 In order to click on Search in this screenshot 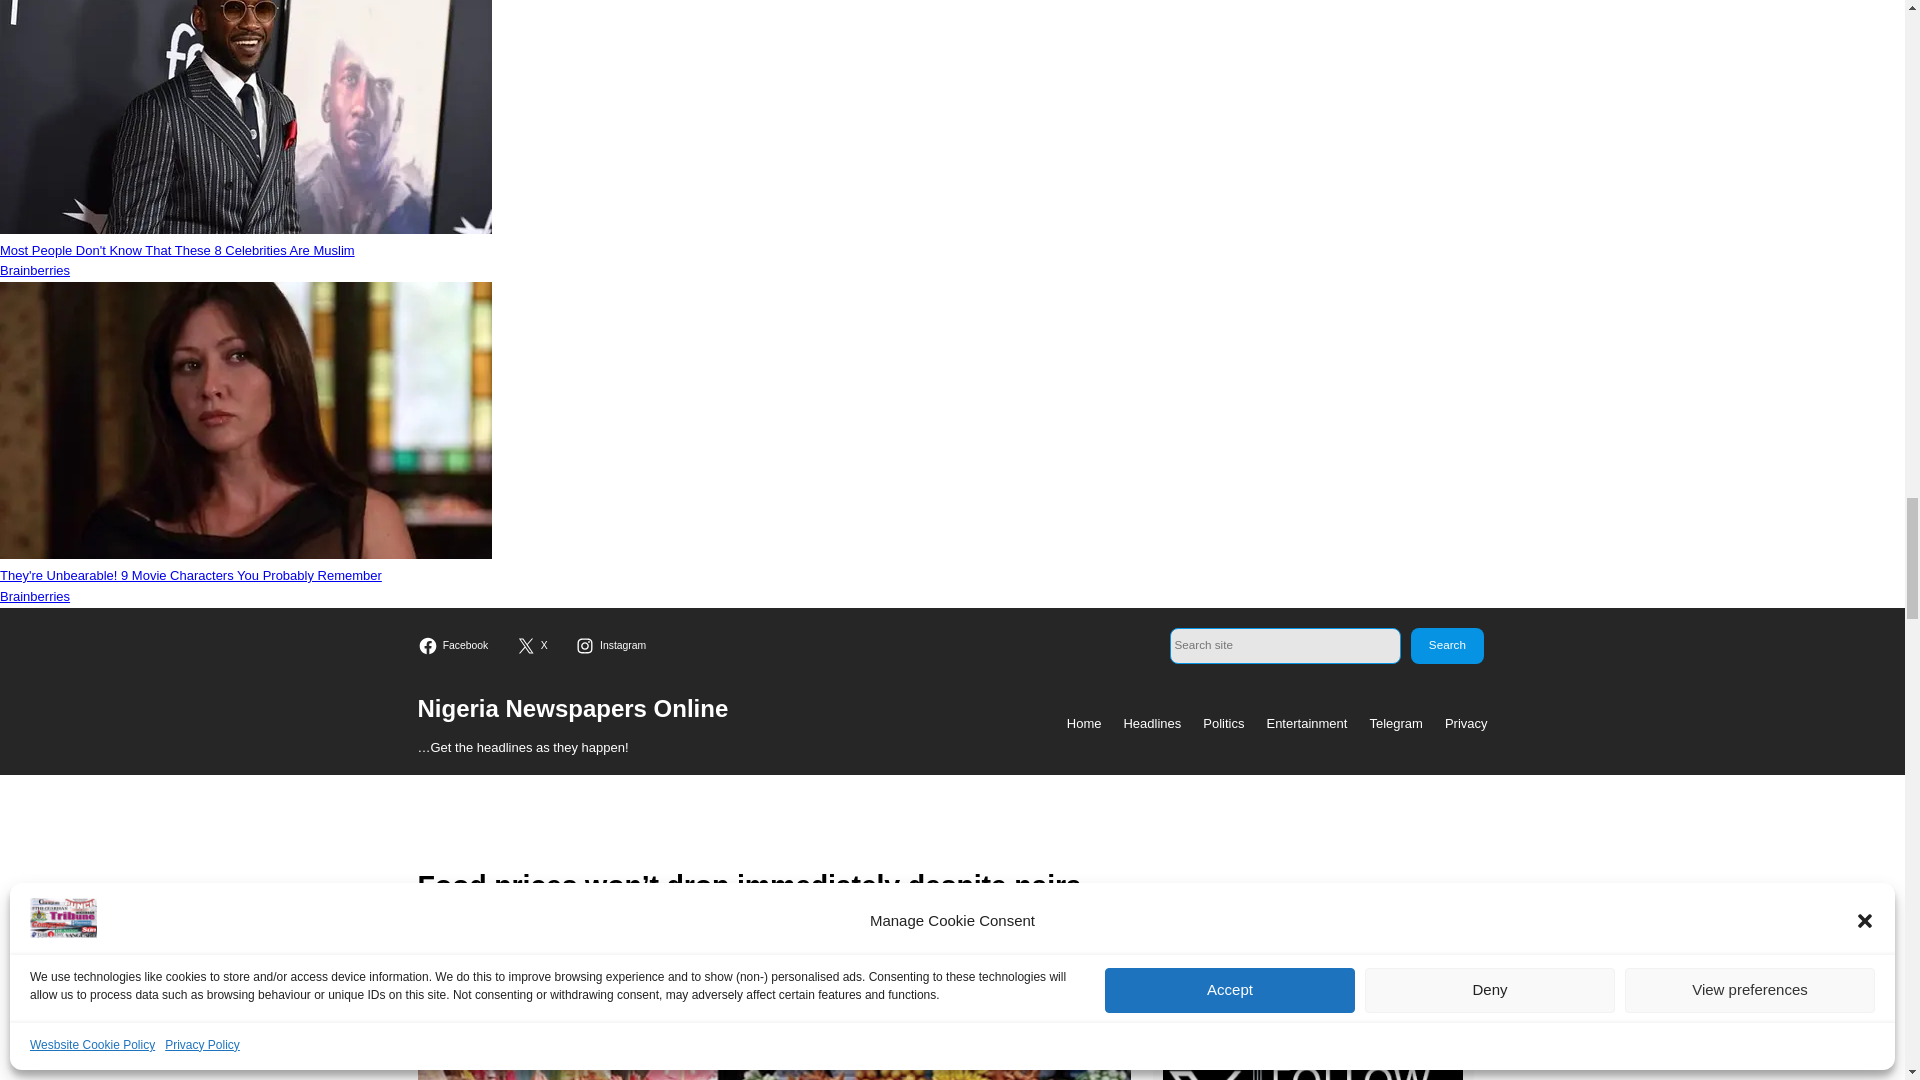, I will do `click(1446, 646)`.